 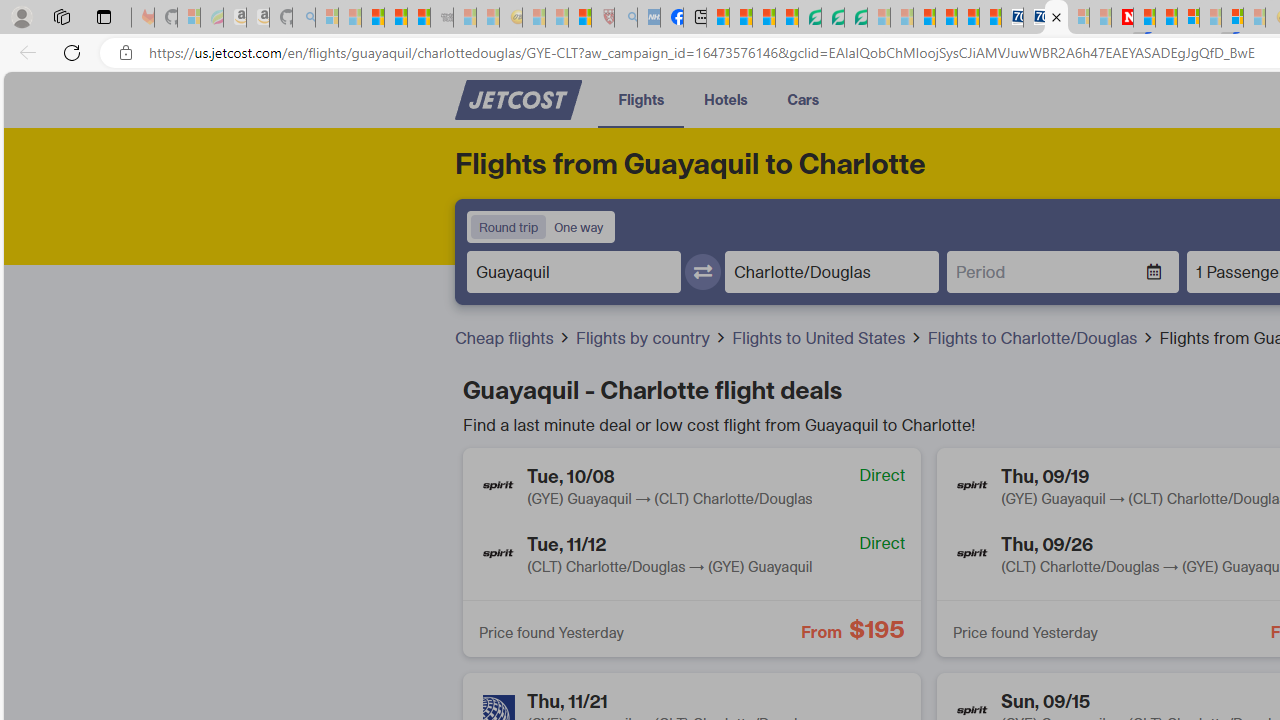 What do you see at coordinates (1078, 18) in the screenshot?
I see `Microsoft account | Privacy - Sleeping` at bounding box center [1078, 18].